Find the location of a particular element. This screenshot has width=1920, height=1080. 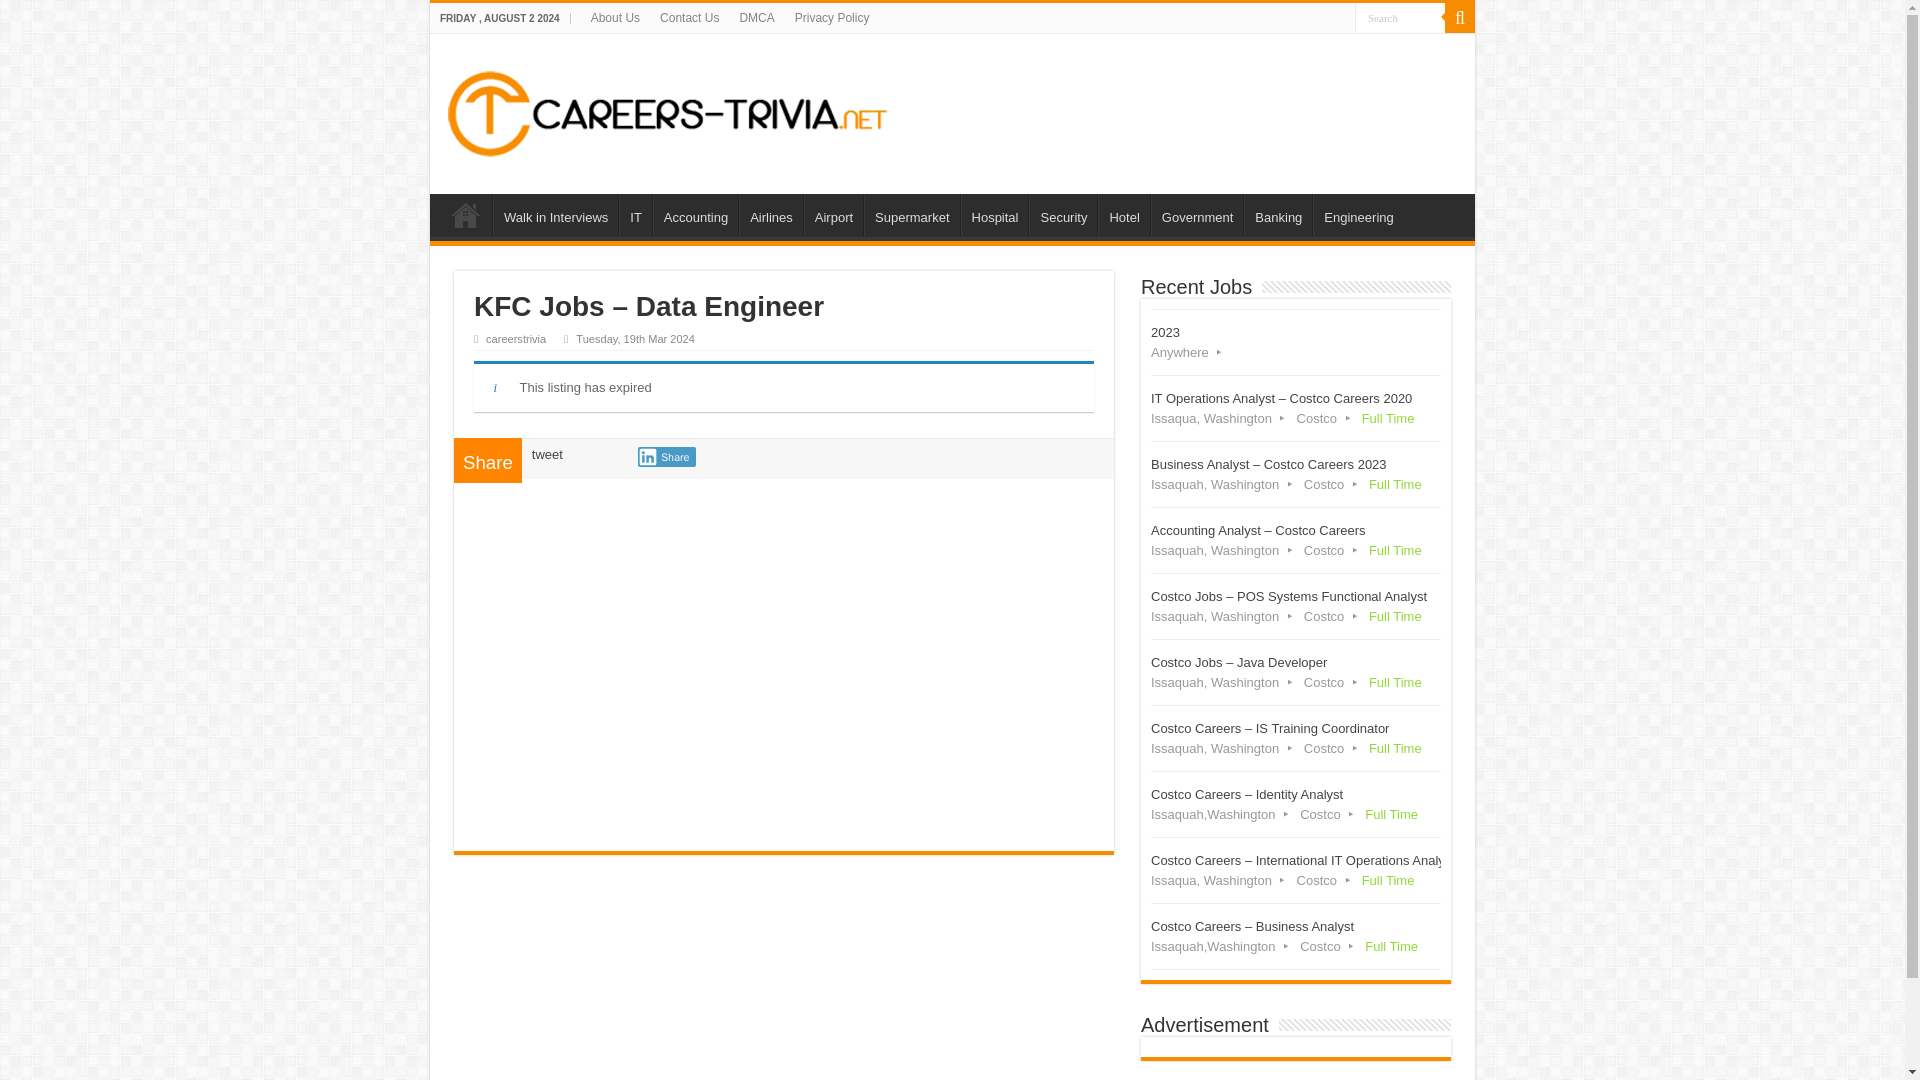

Hospital is located at coordinates (995, 215).